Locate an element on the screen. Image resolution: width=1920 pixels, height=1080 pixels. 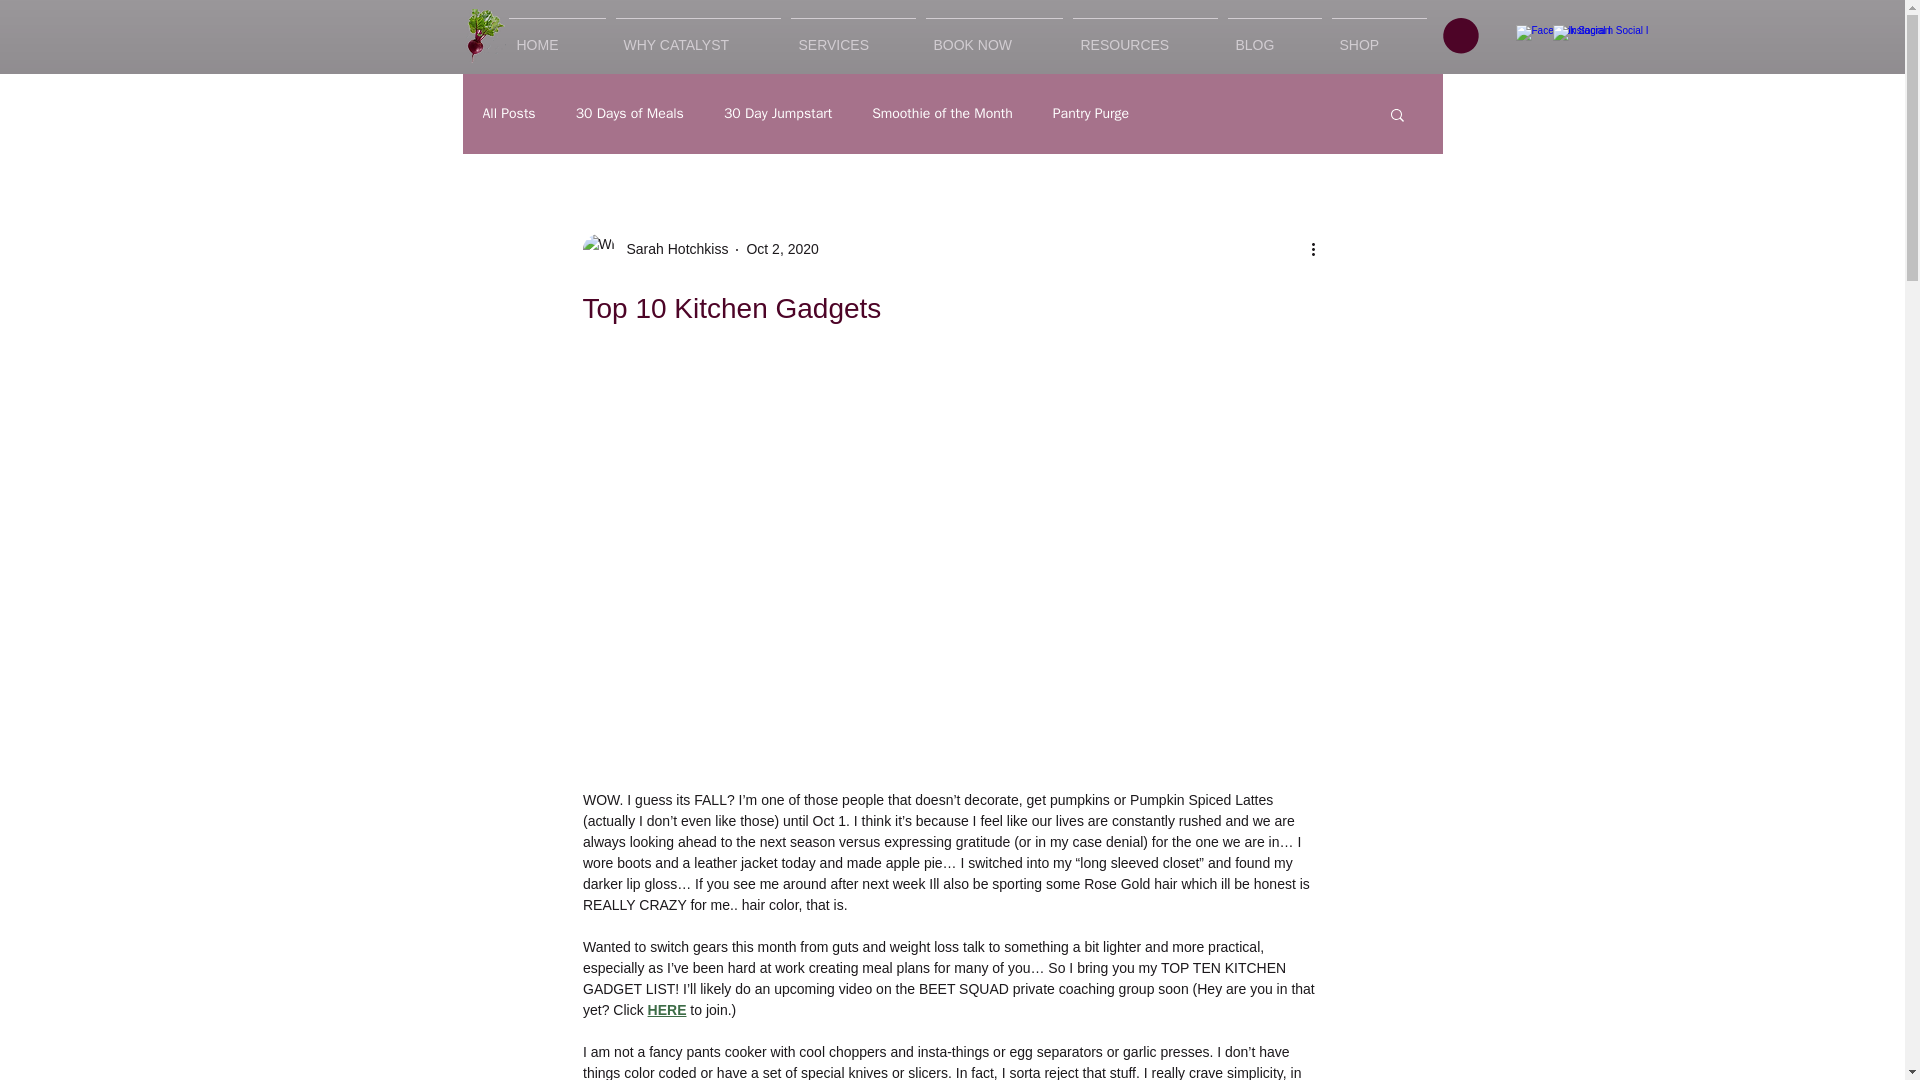
WHY CATALYST is located at coordinates (698, 36).